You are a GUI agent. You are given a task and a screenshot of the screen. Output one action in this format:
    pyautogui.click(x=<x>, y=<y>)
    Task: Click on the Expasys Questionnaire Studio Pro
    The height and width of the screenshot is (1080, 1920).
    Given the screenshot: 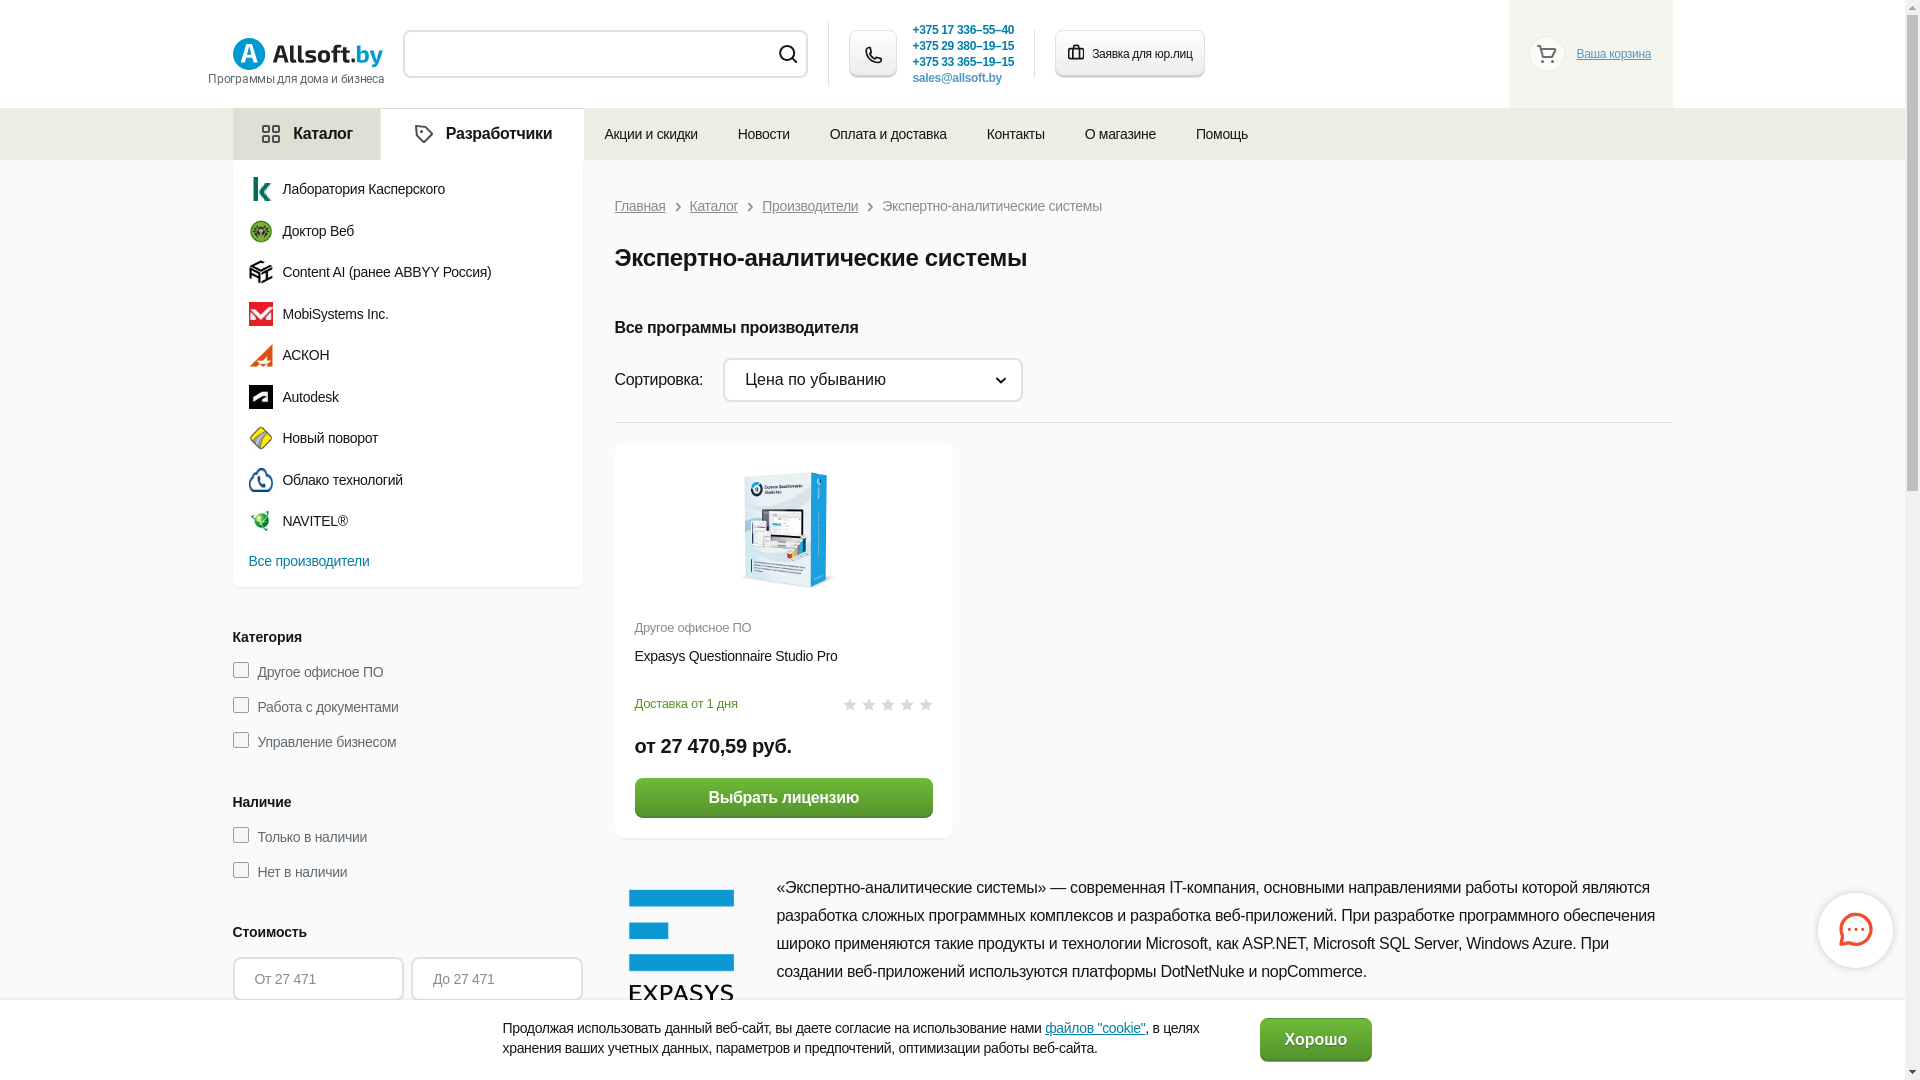 What is the action you would take?
    pyautogui.click(x=784, y=530)
    